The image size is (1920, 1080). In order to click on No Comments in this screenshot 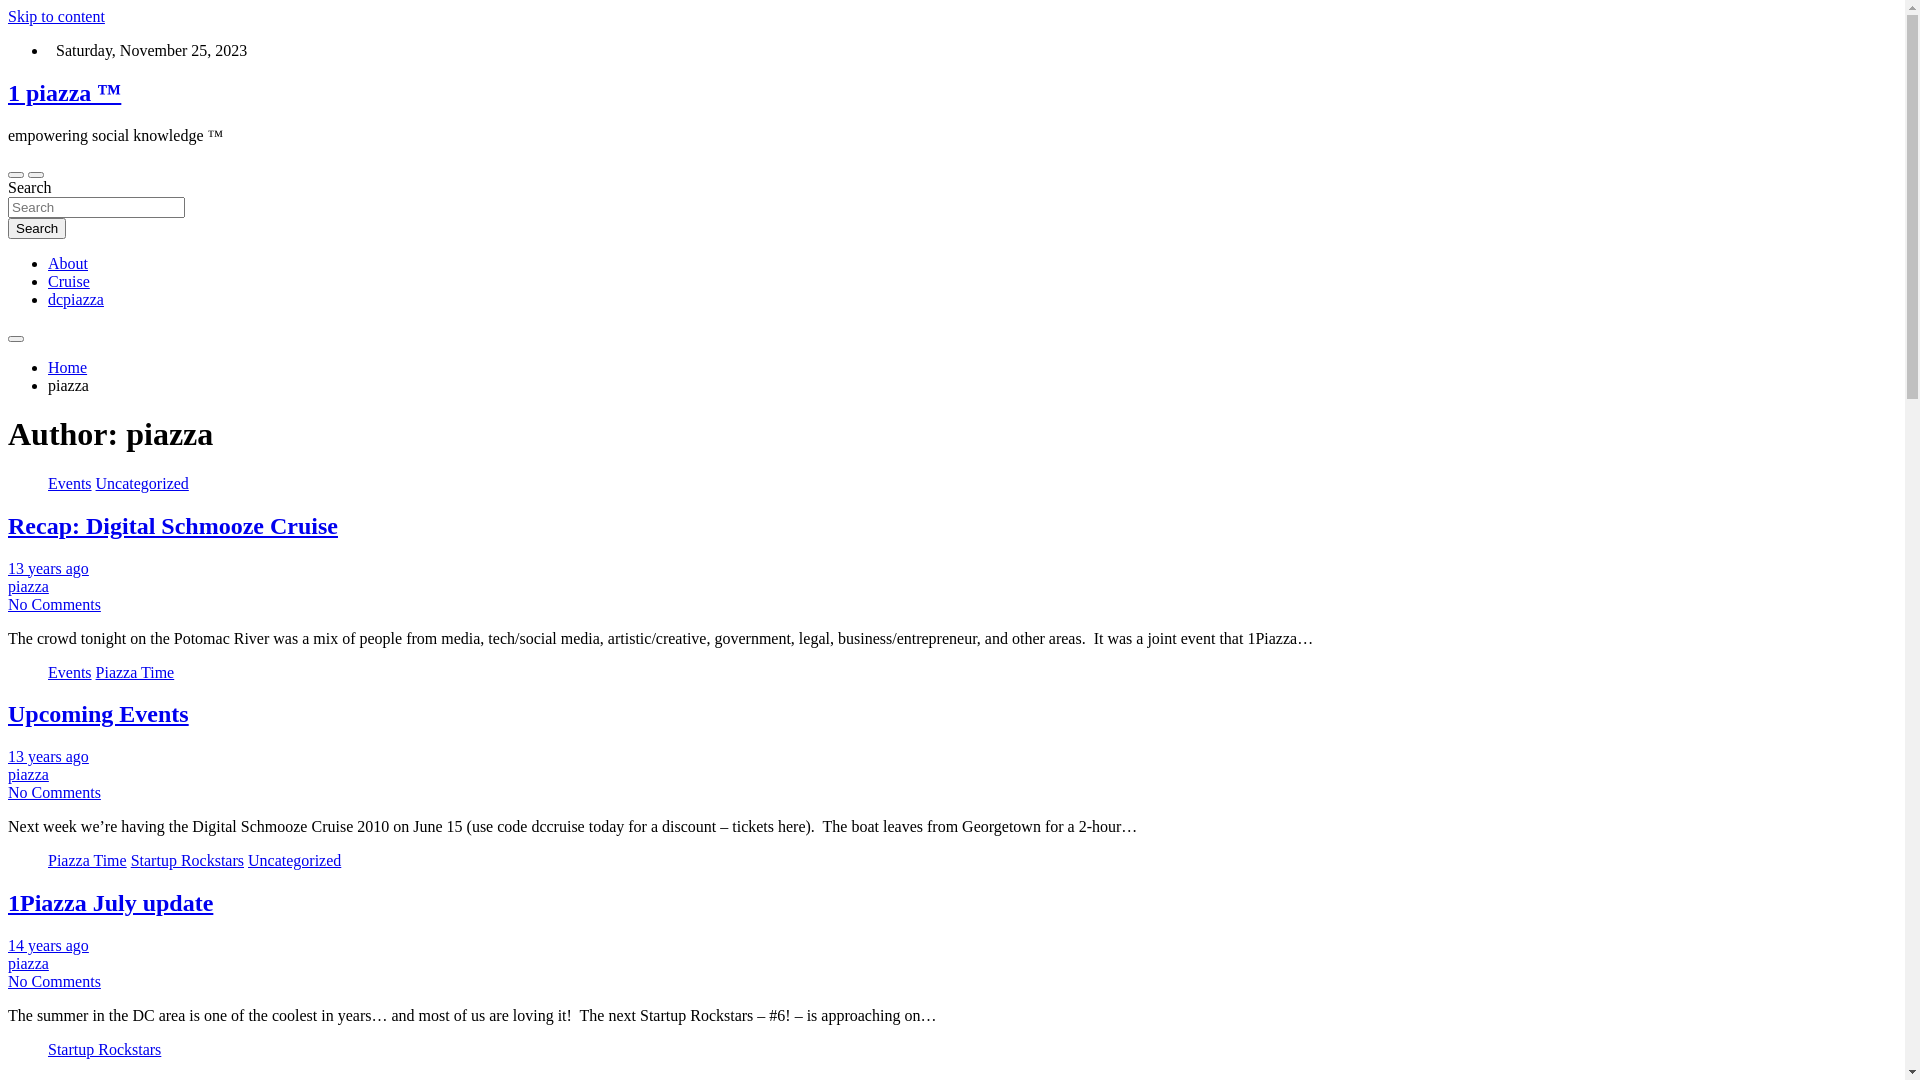, I will do `click(54, 604)`.